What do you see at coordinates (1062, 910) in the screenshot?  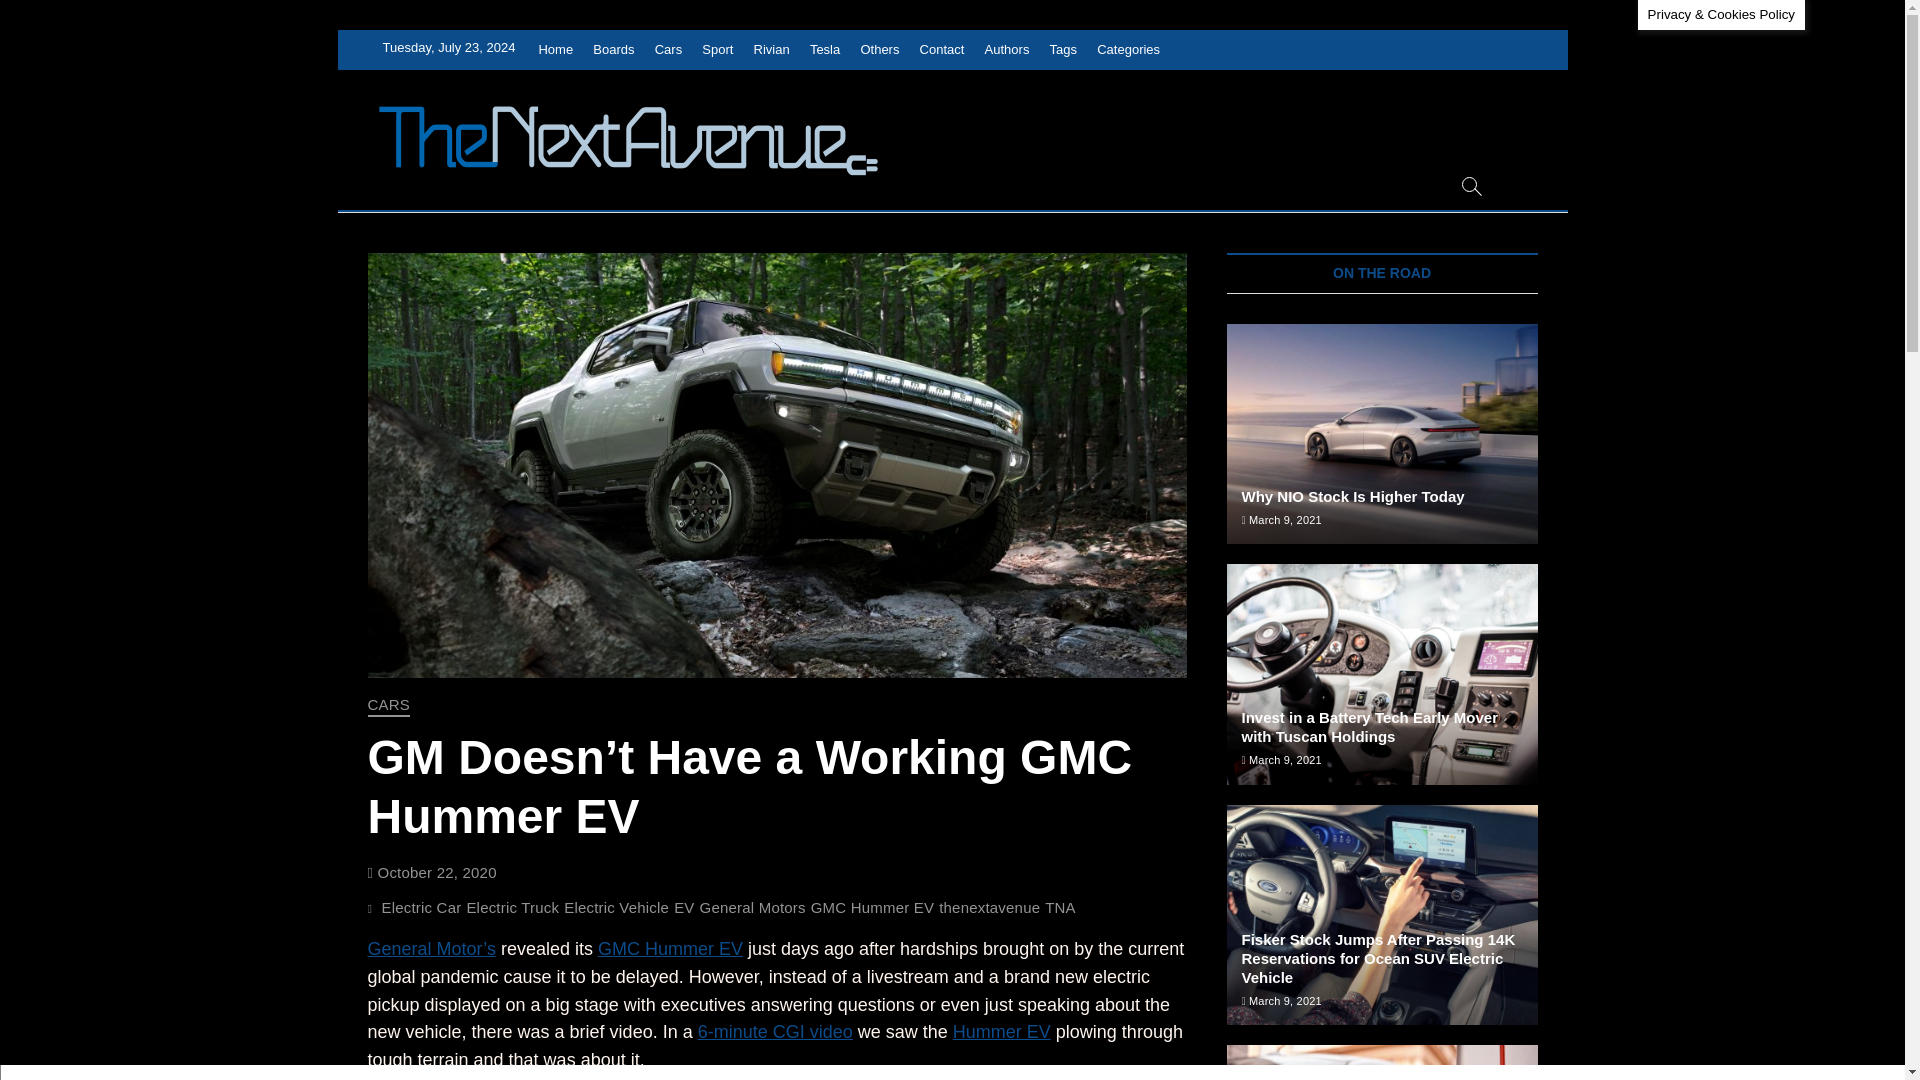 I see `TNA` at bounding box center [1062, 910].